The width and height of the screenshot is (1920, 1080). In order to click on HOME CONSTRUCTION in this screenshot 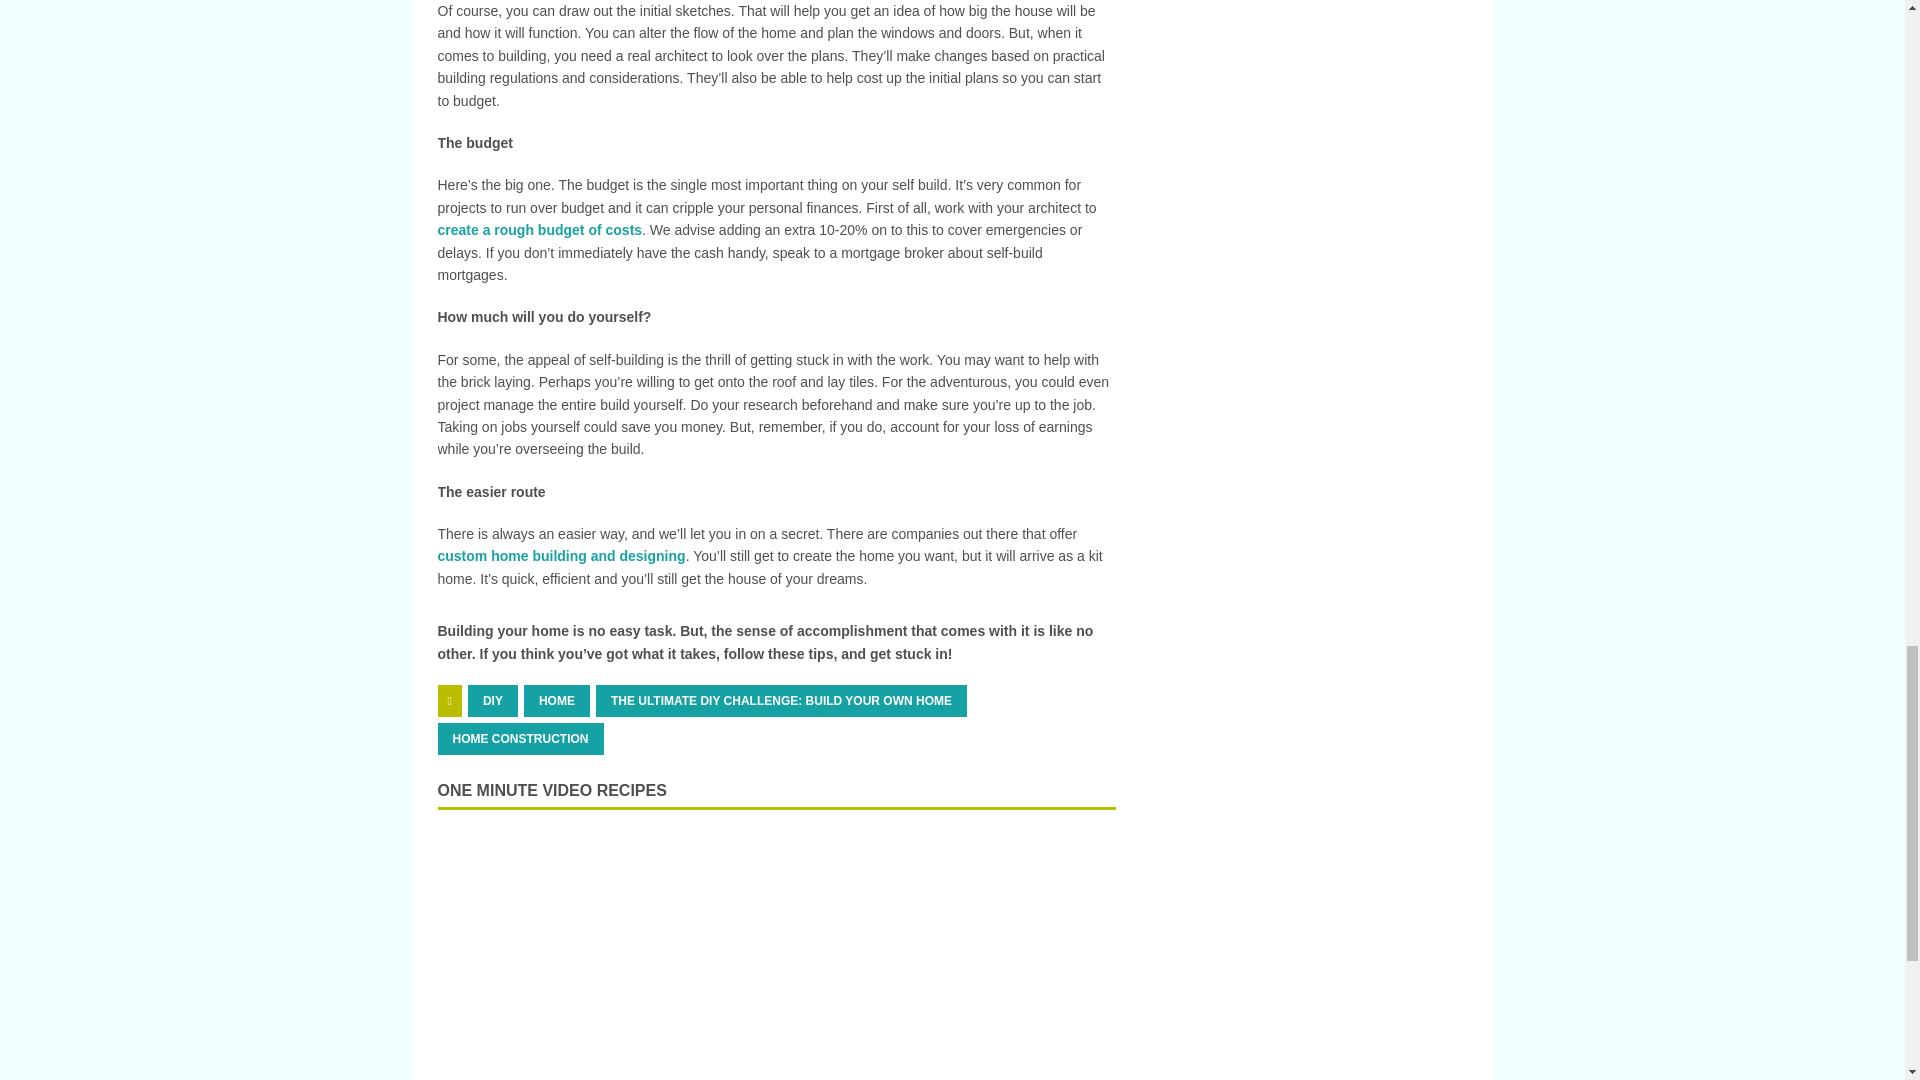, I will do `click(520, 738)`.